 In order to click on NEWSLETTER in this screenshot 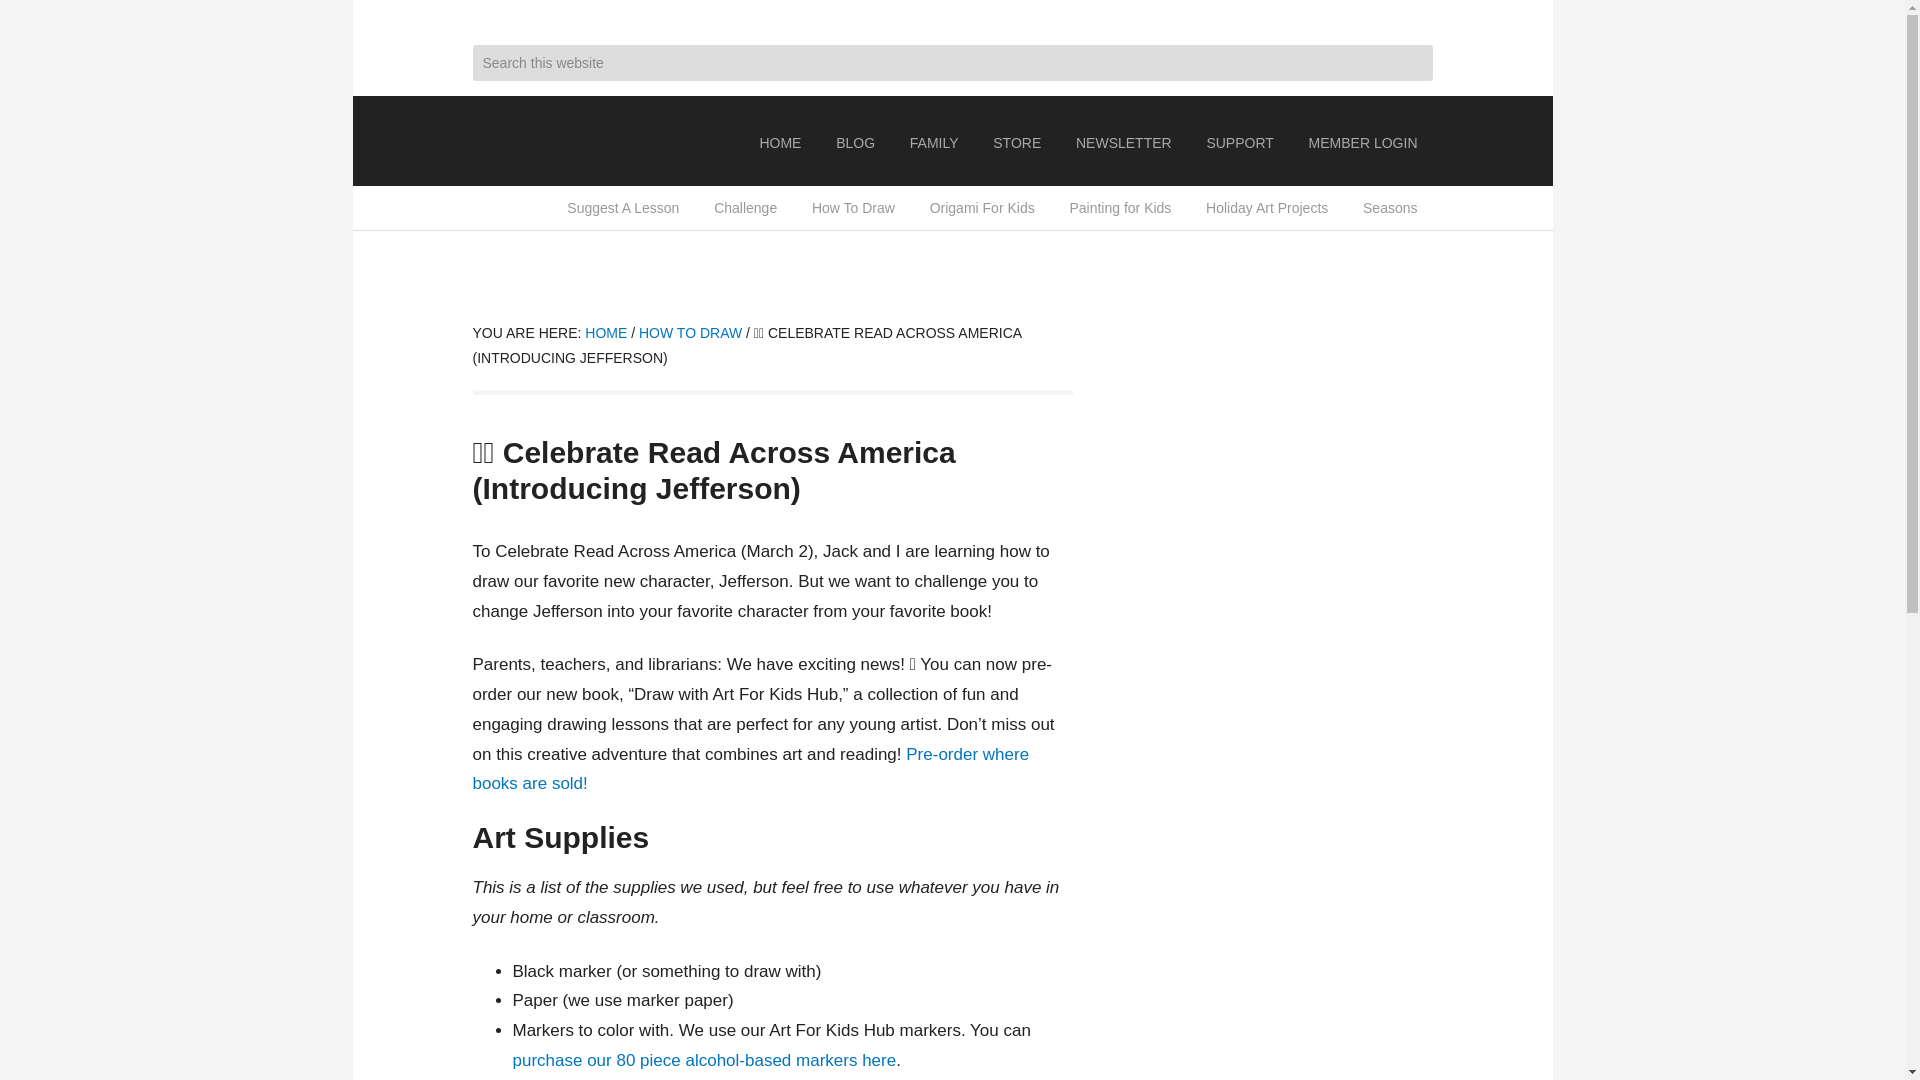, I will do `click(1124, 142)`.